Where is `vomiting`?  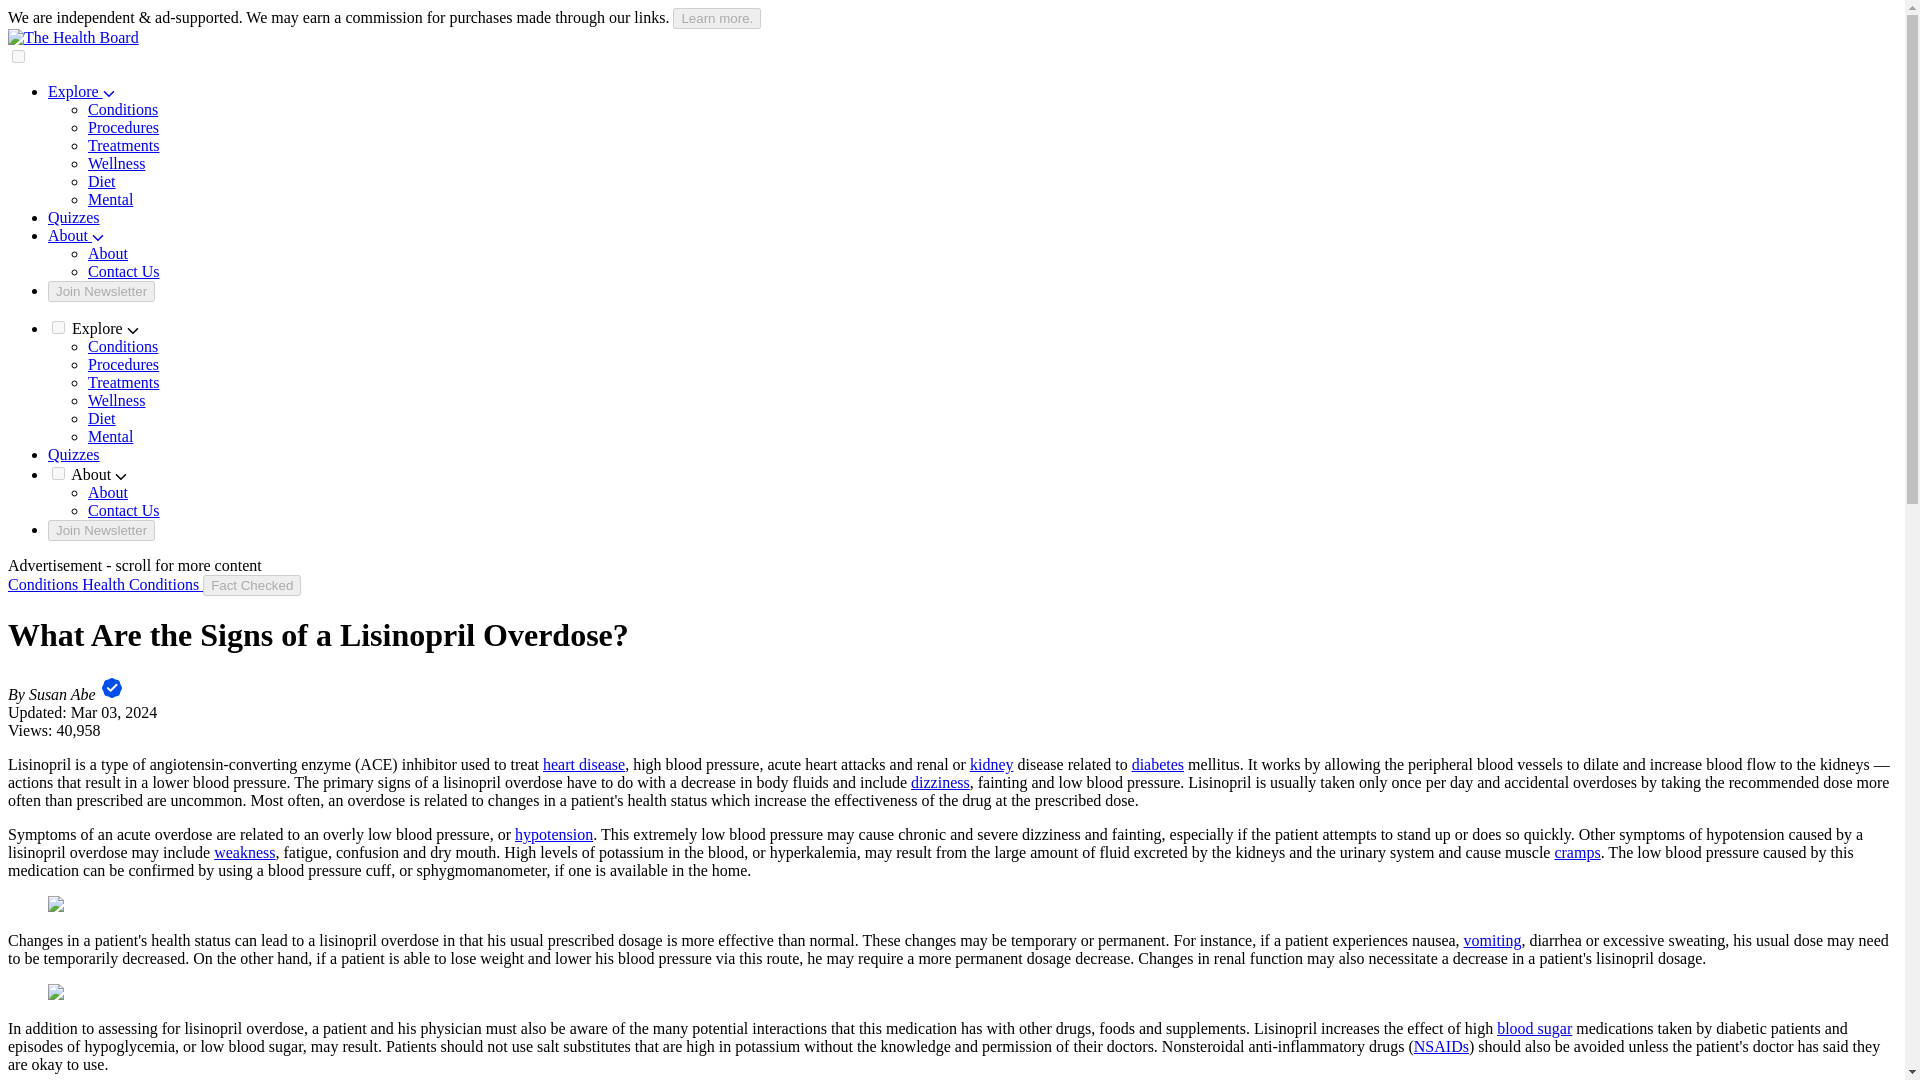 vomiting is located at coordinates (1492, 940).